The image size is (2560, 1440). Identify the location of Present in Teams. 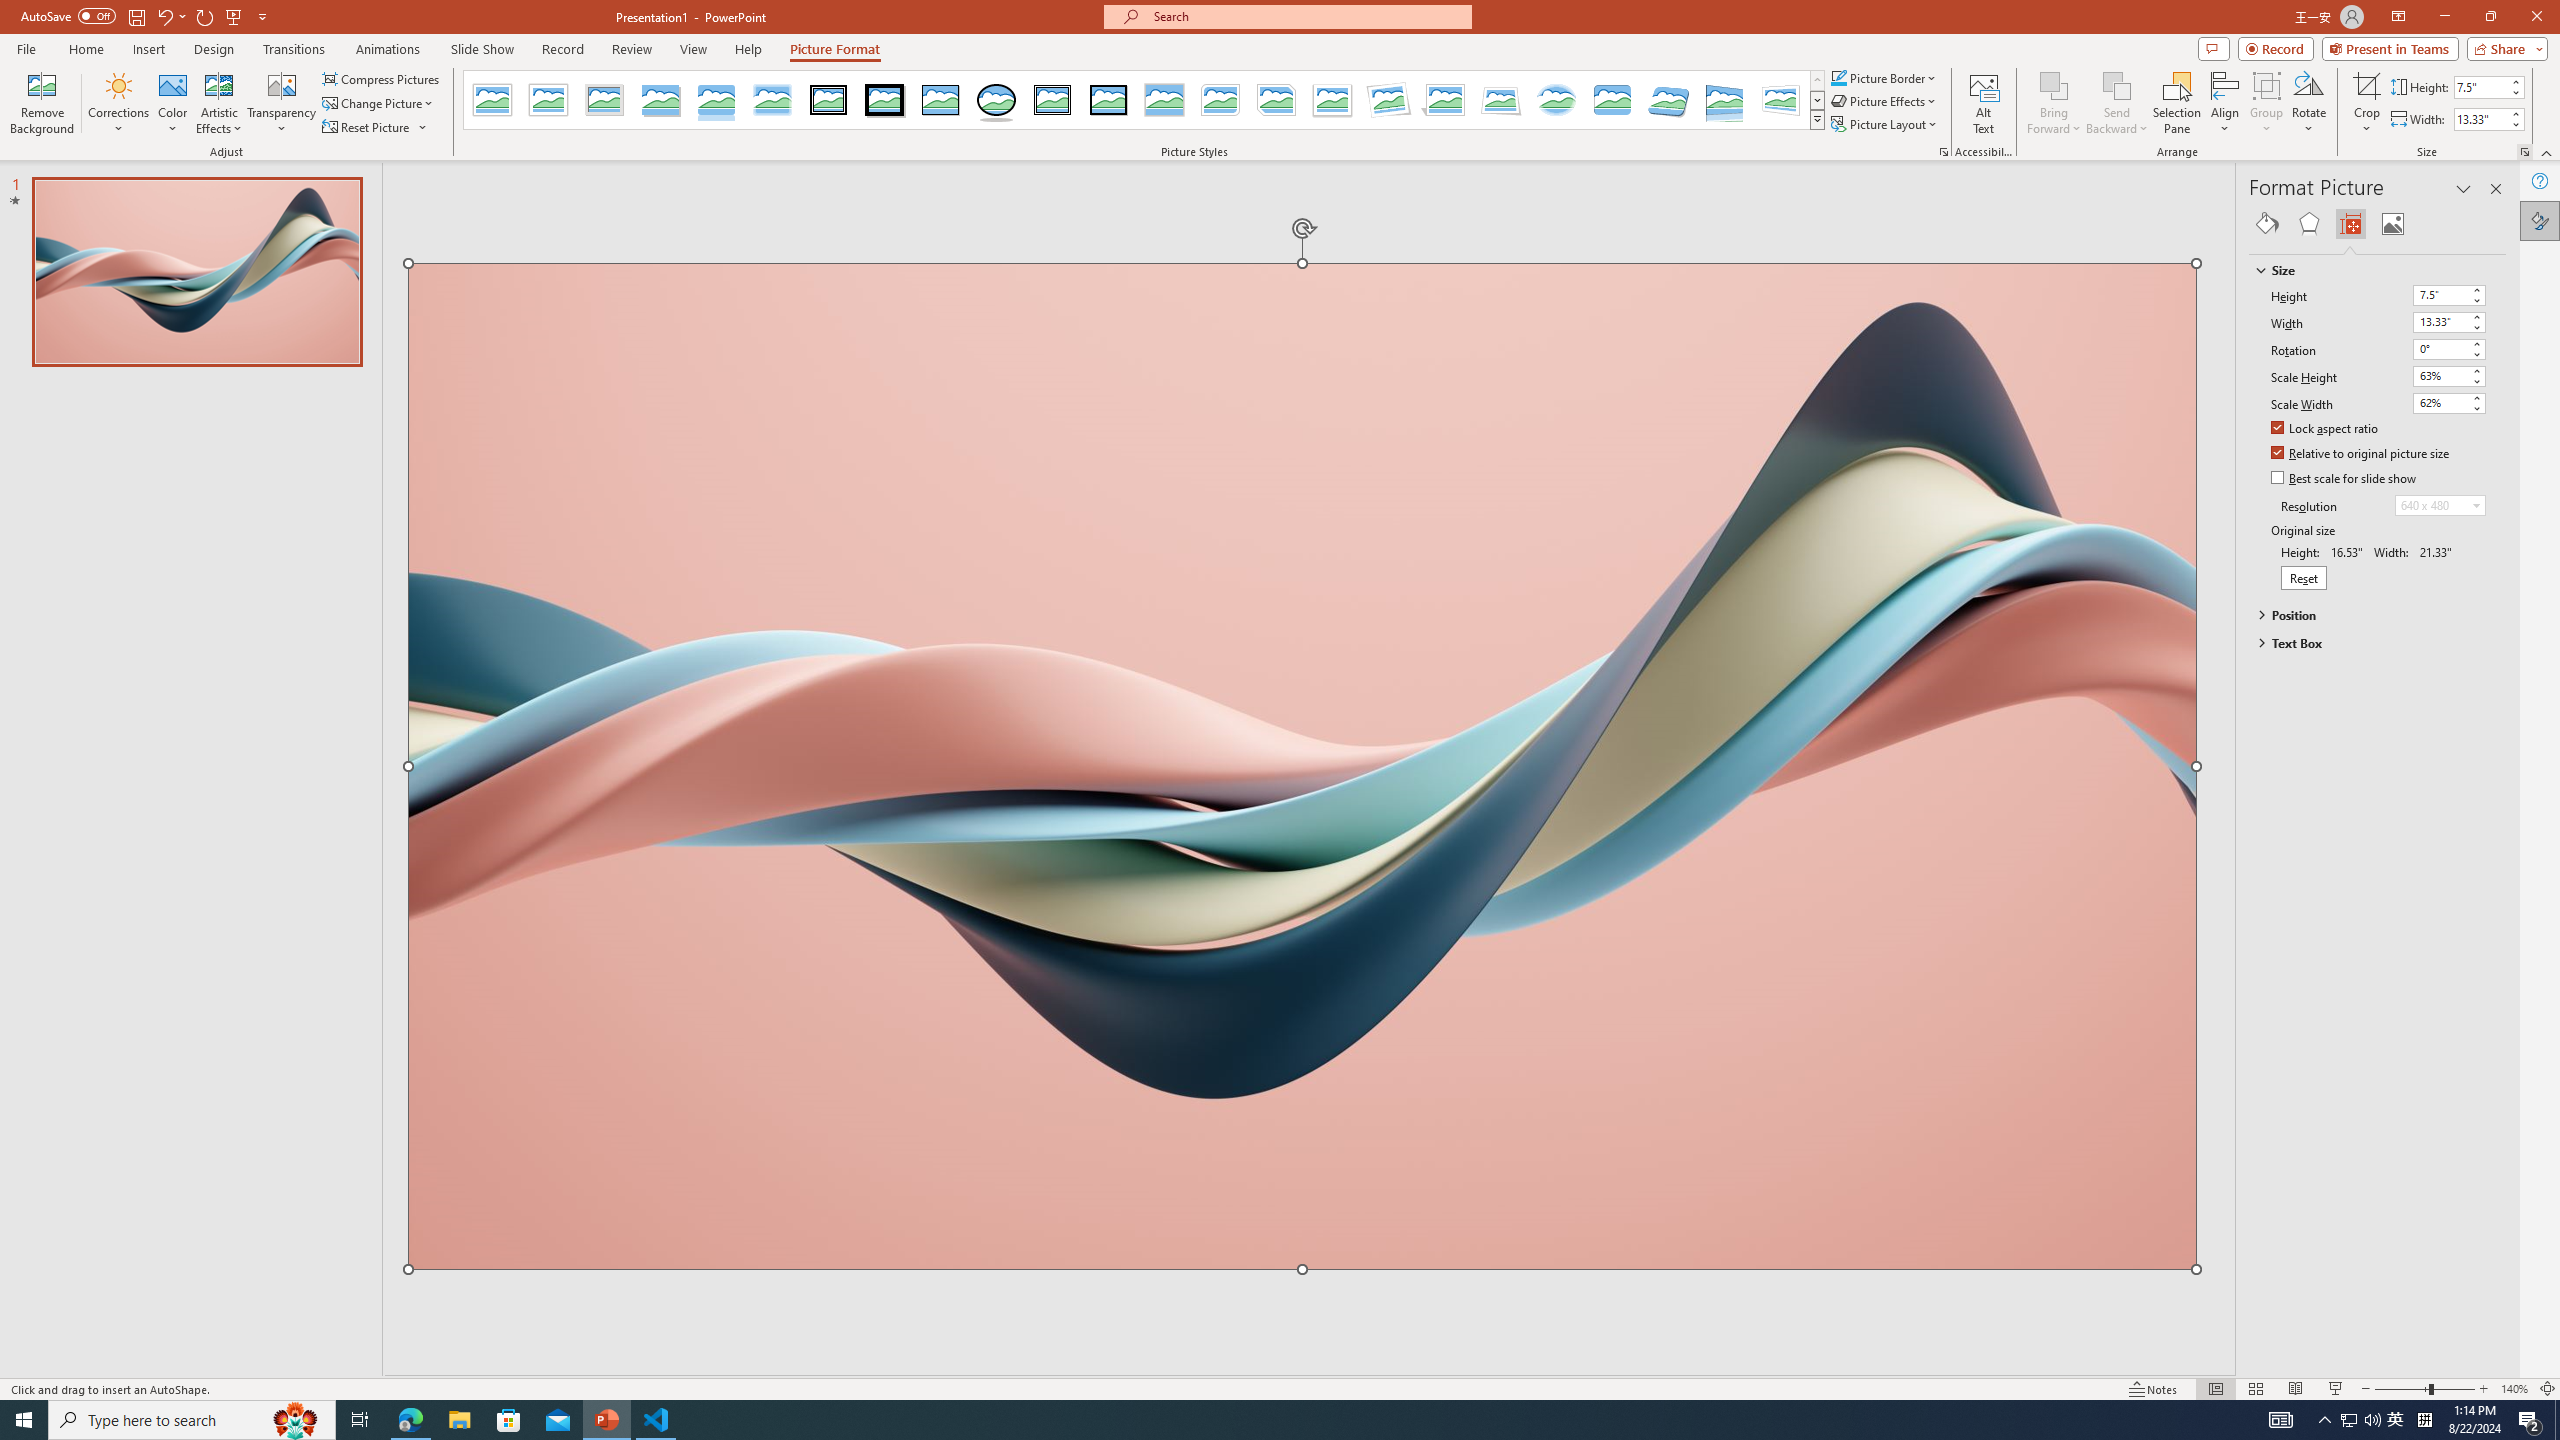
(2390, 48).